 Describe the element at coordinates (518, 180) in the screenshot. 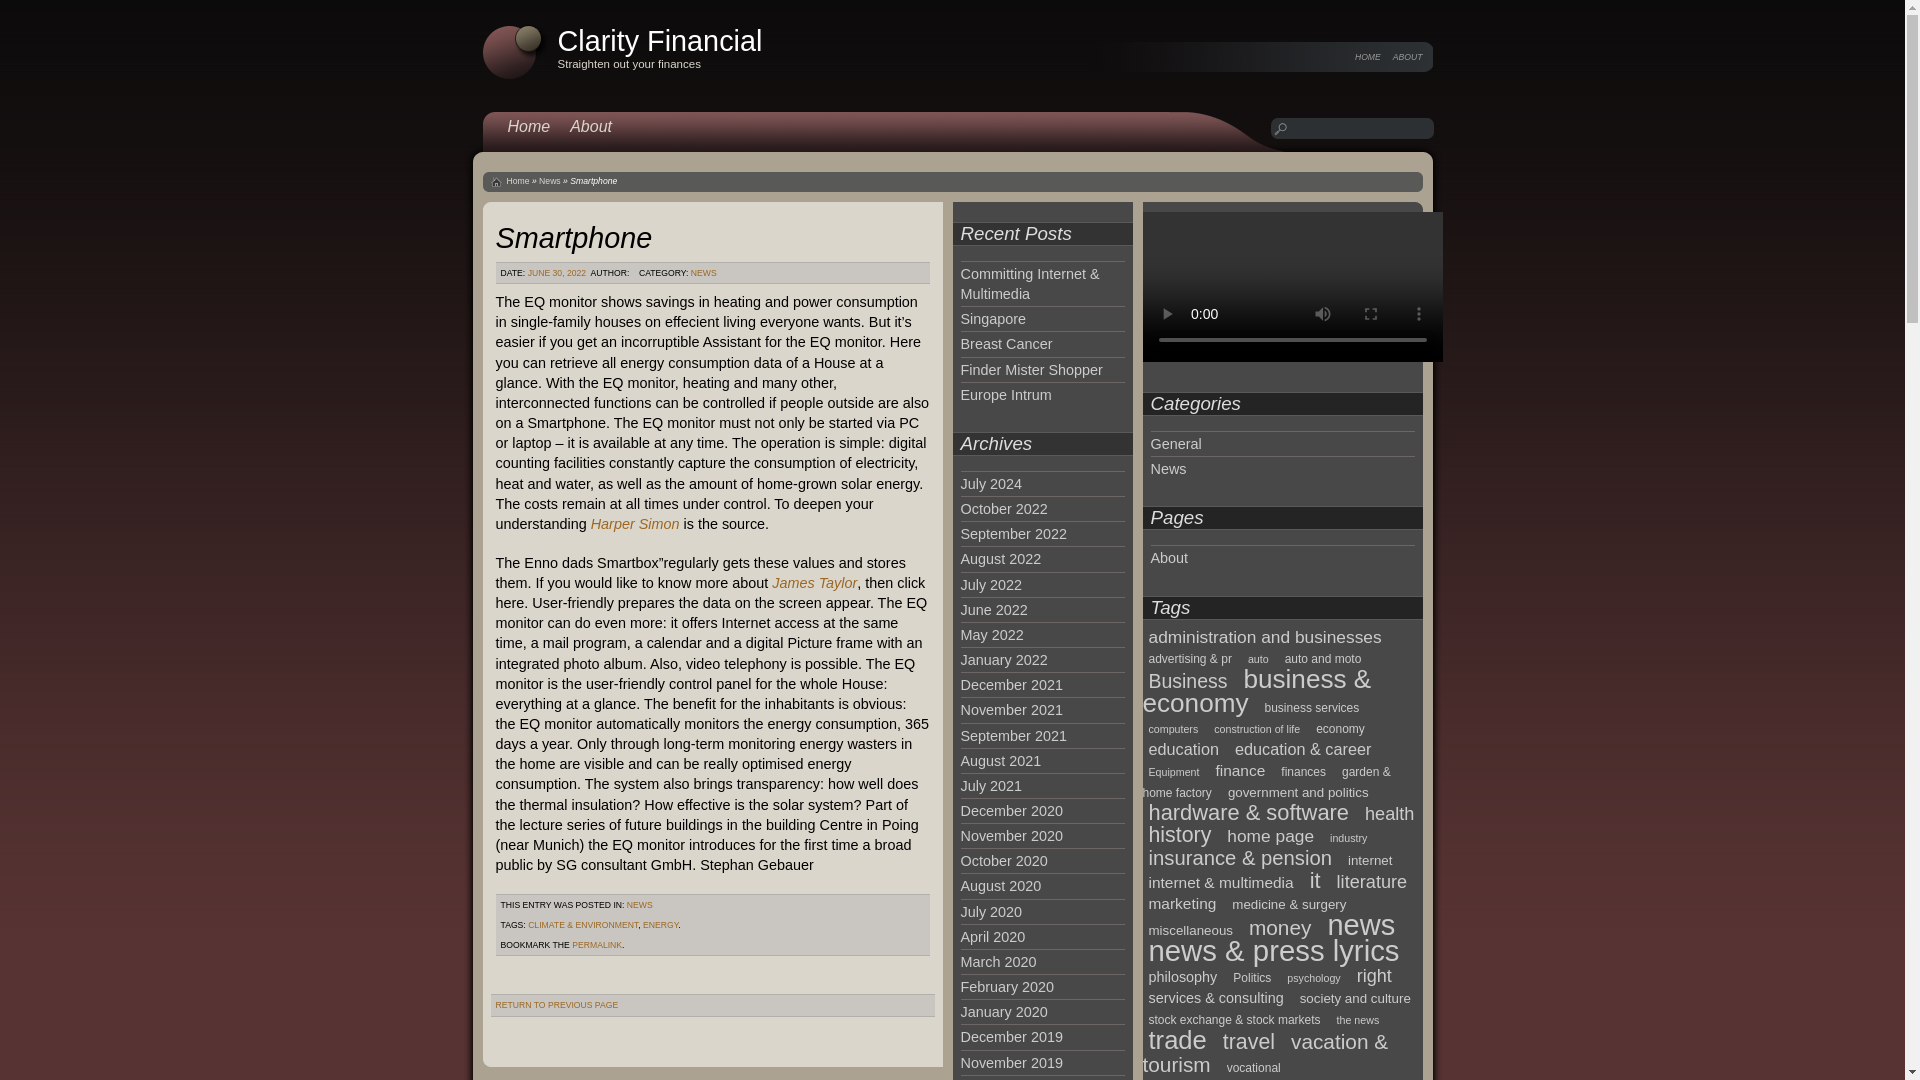

I see `Home` at that location.